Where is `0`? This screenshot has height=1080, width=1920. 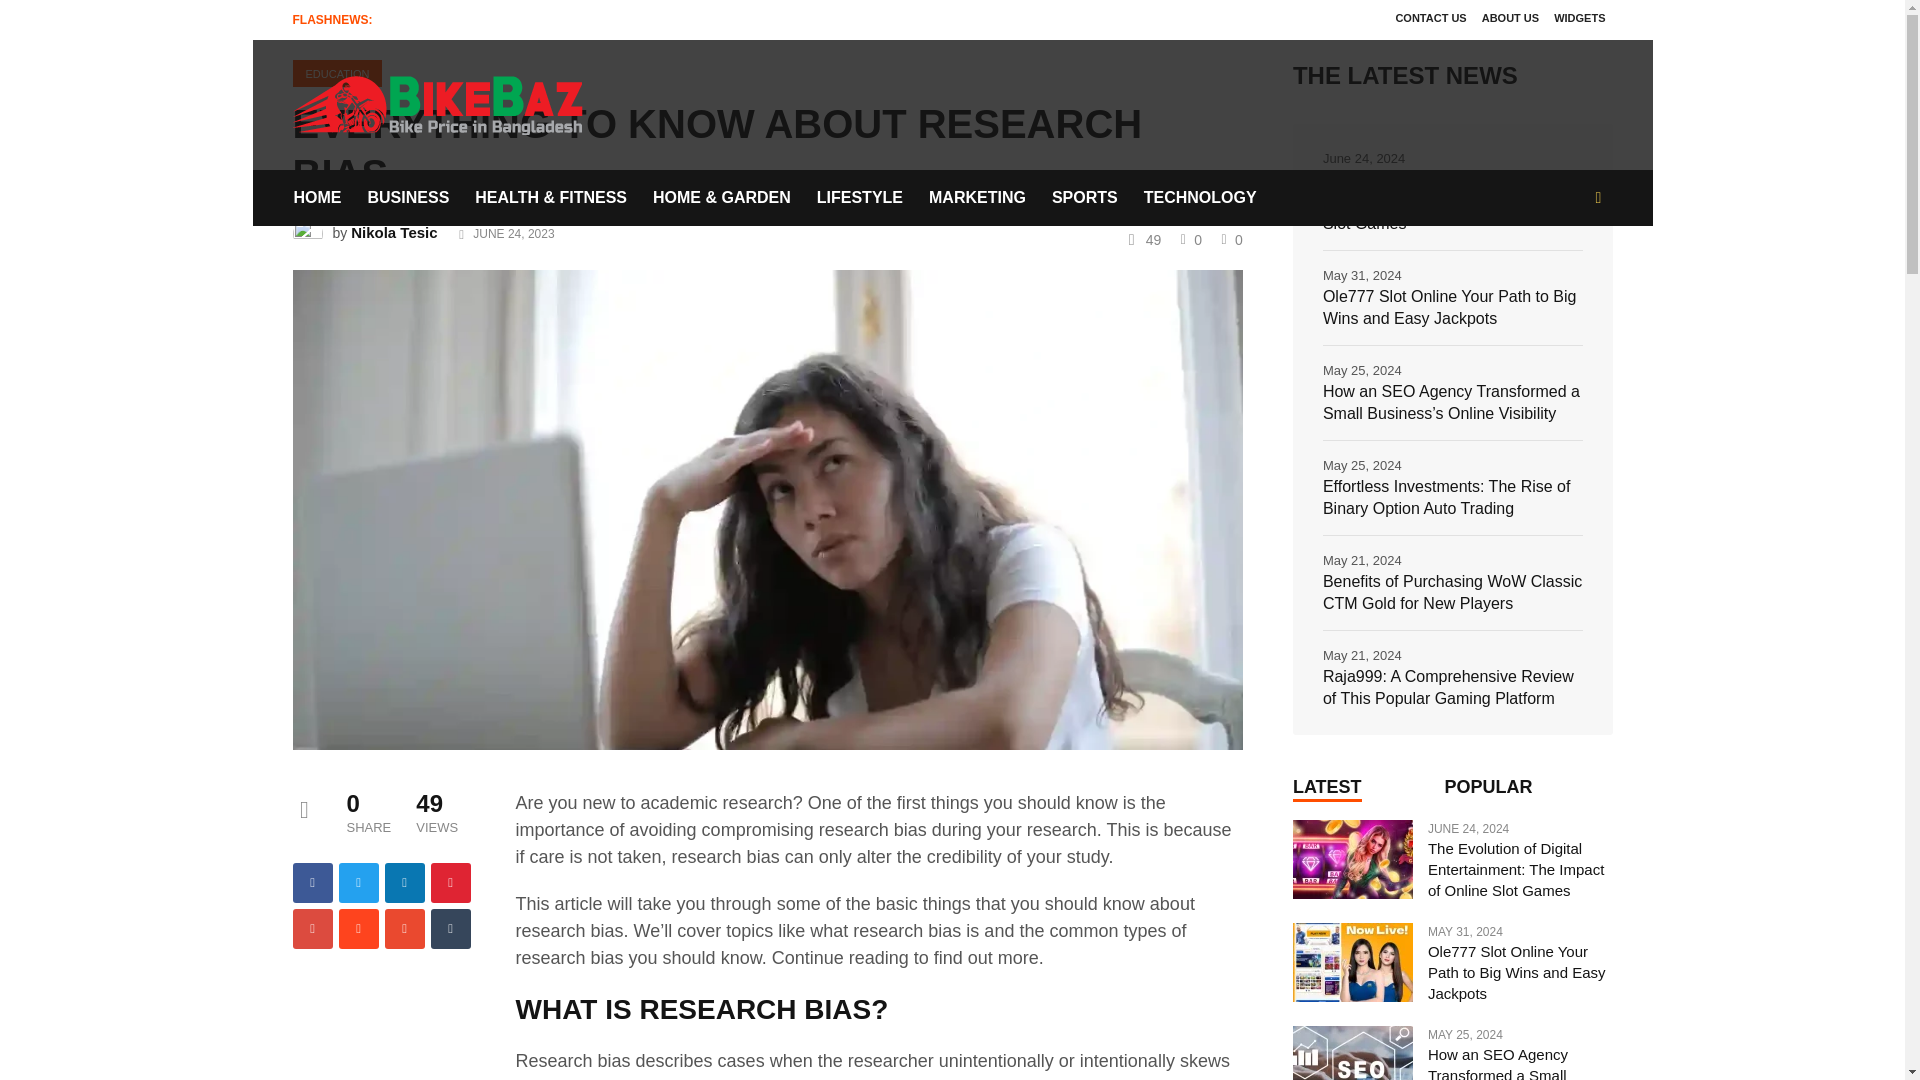 0 is located at coordinates (1230, 238).